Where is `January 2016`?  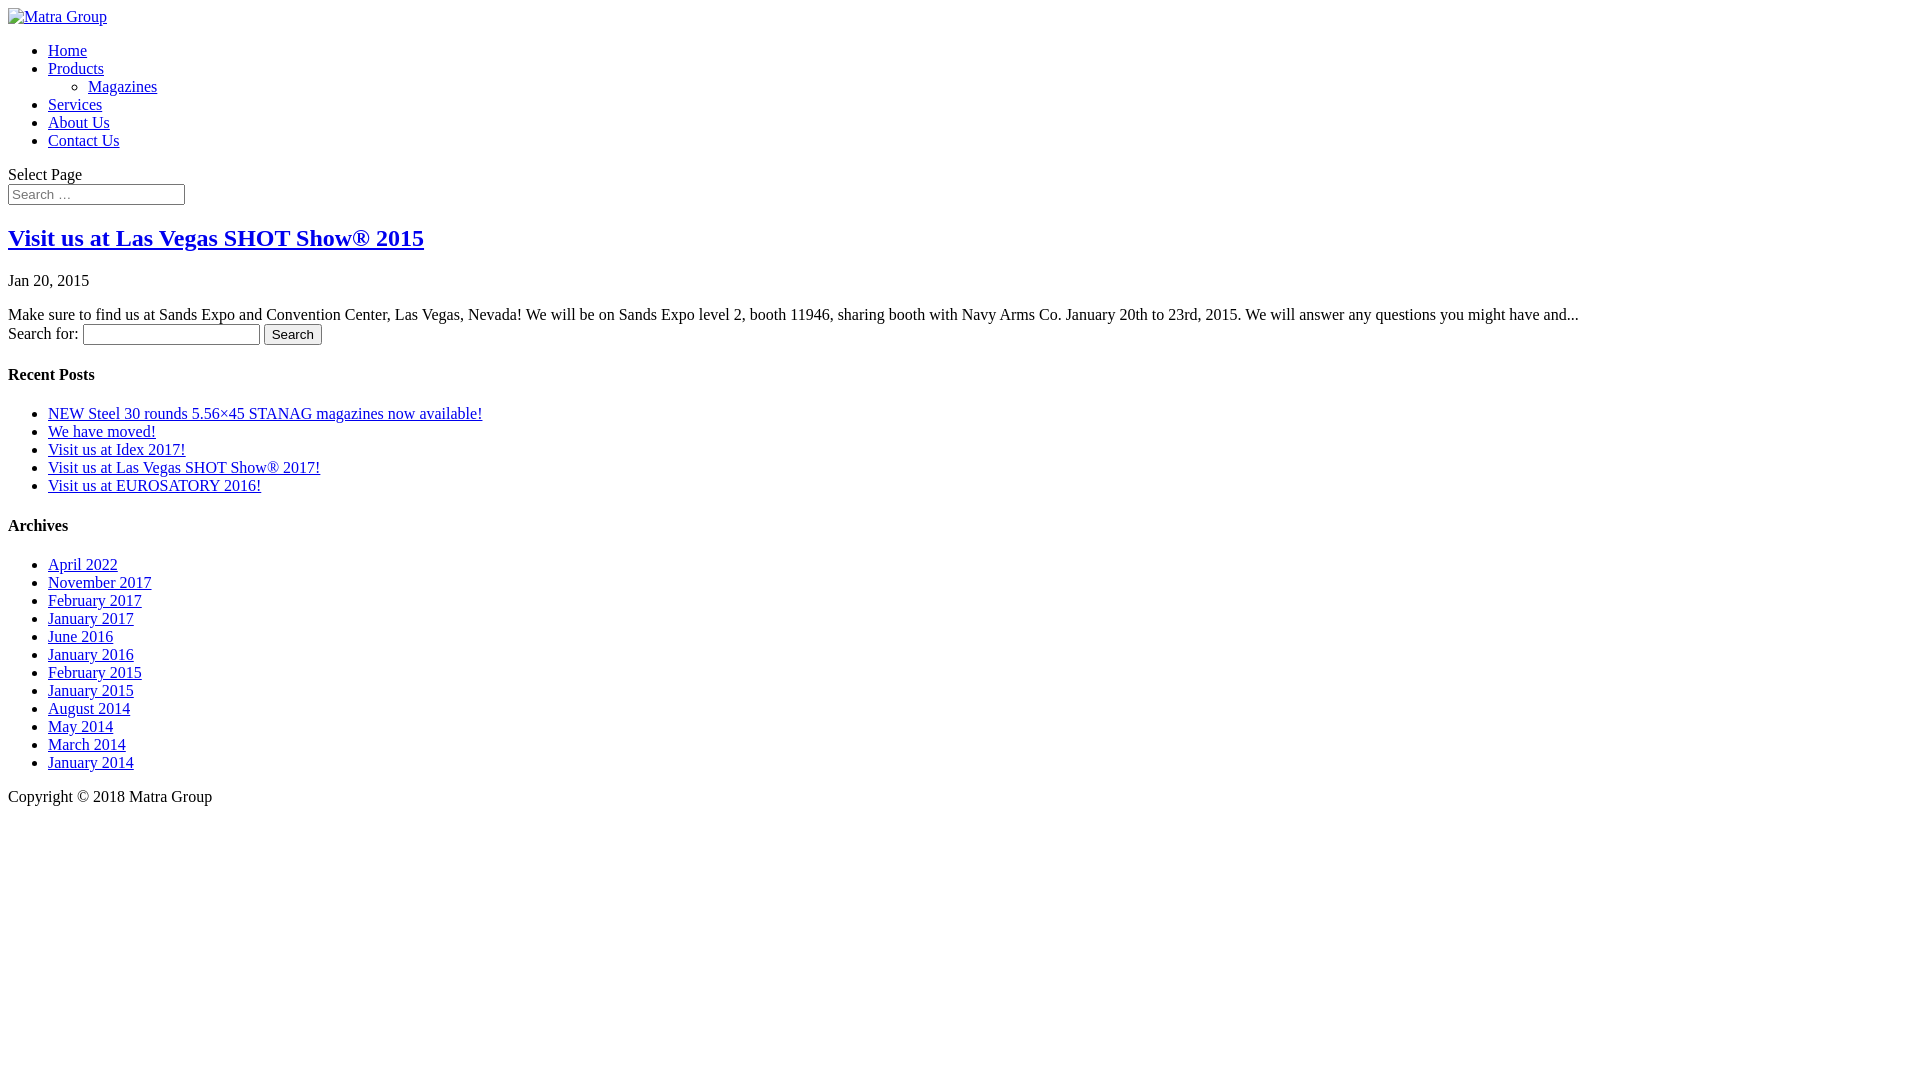 January 2016 is located at coordinates (91, 654).